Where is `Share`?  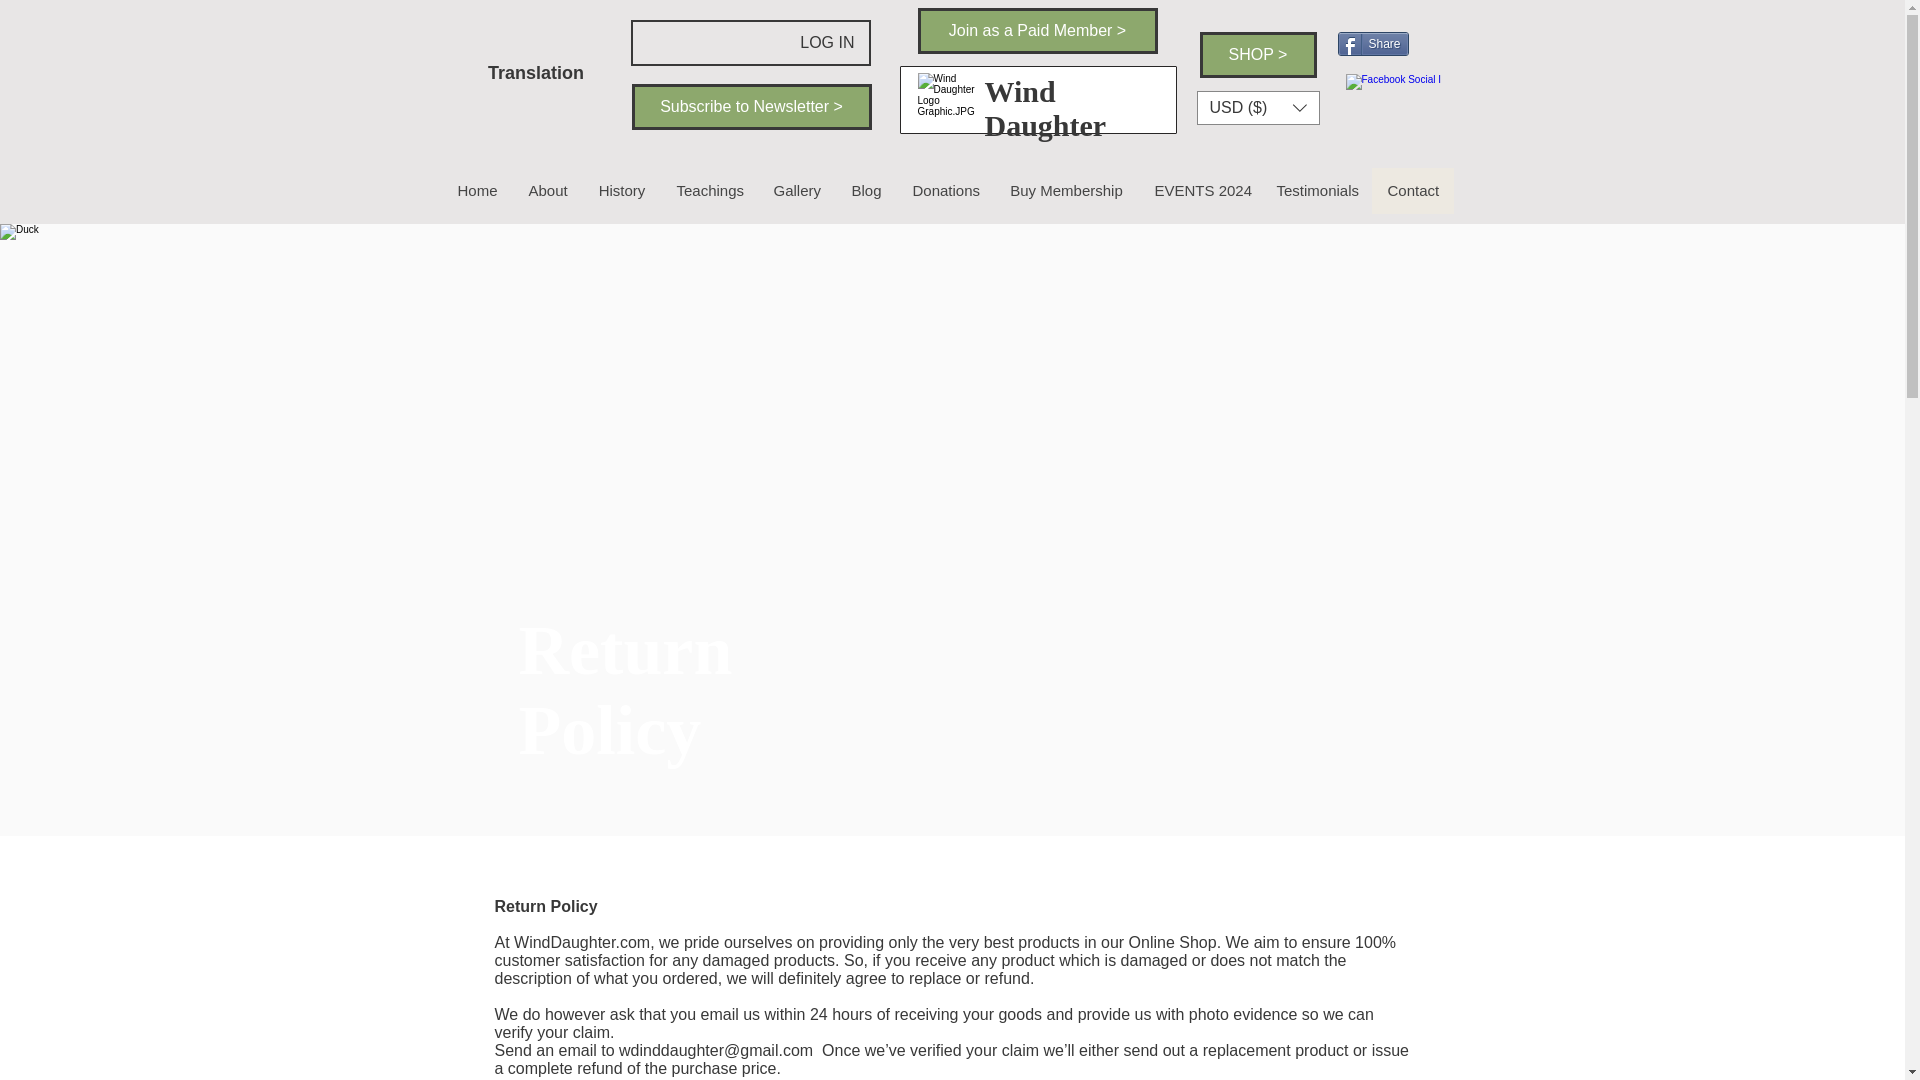 Share is located at coordinates (1374, 44).